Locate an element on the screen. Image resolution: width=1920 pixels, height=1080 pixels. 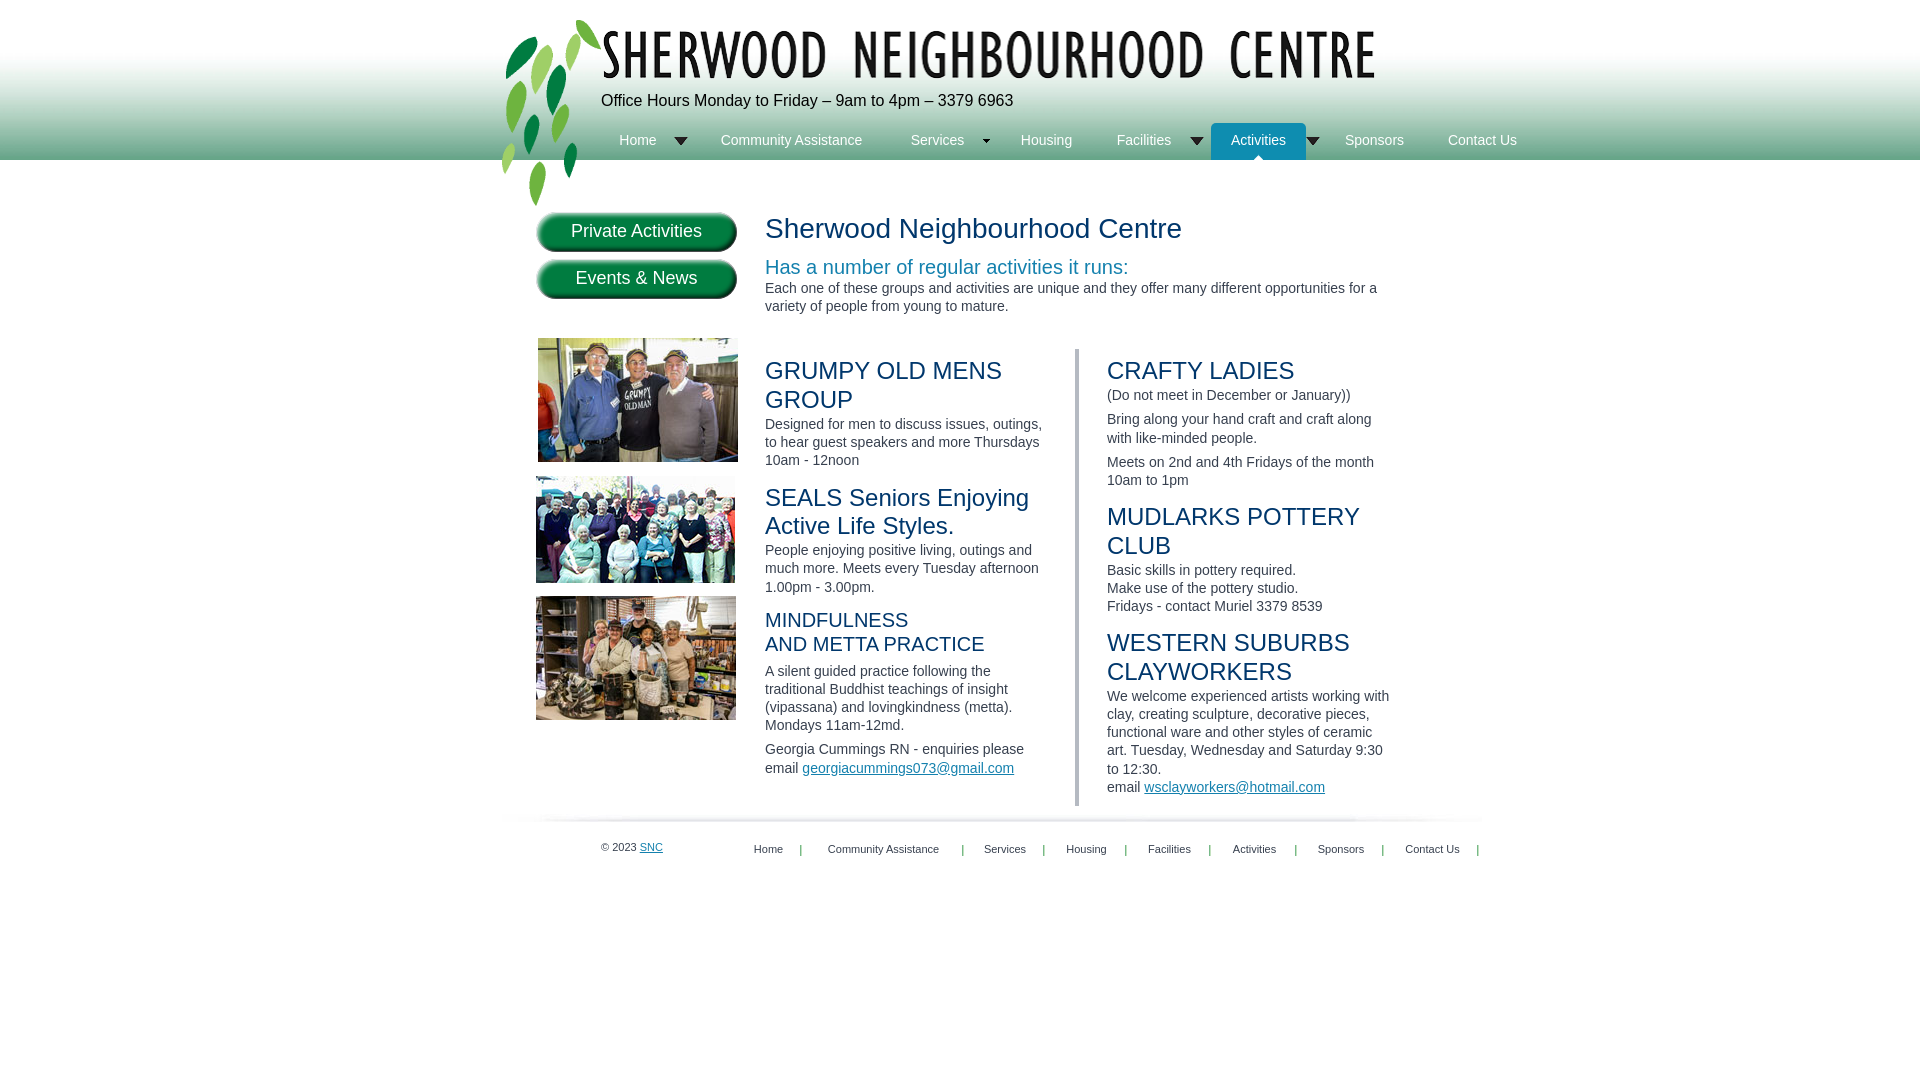
SNC is located at coordinates (652, 847).